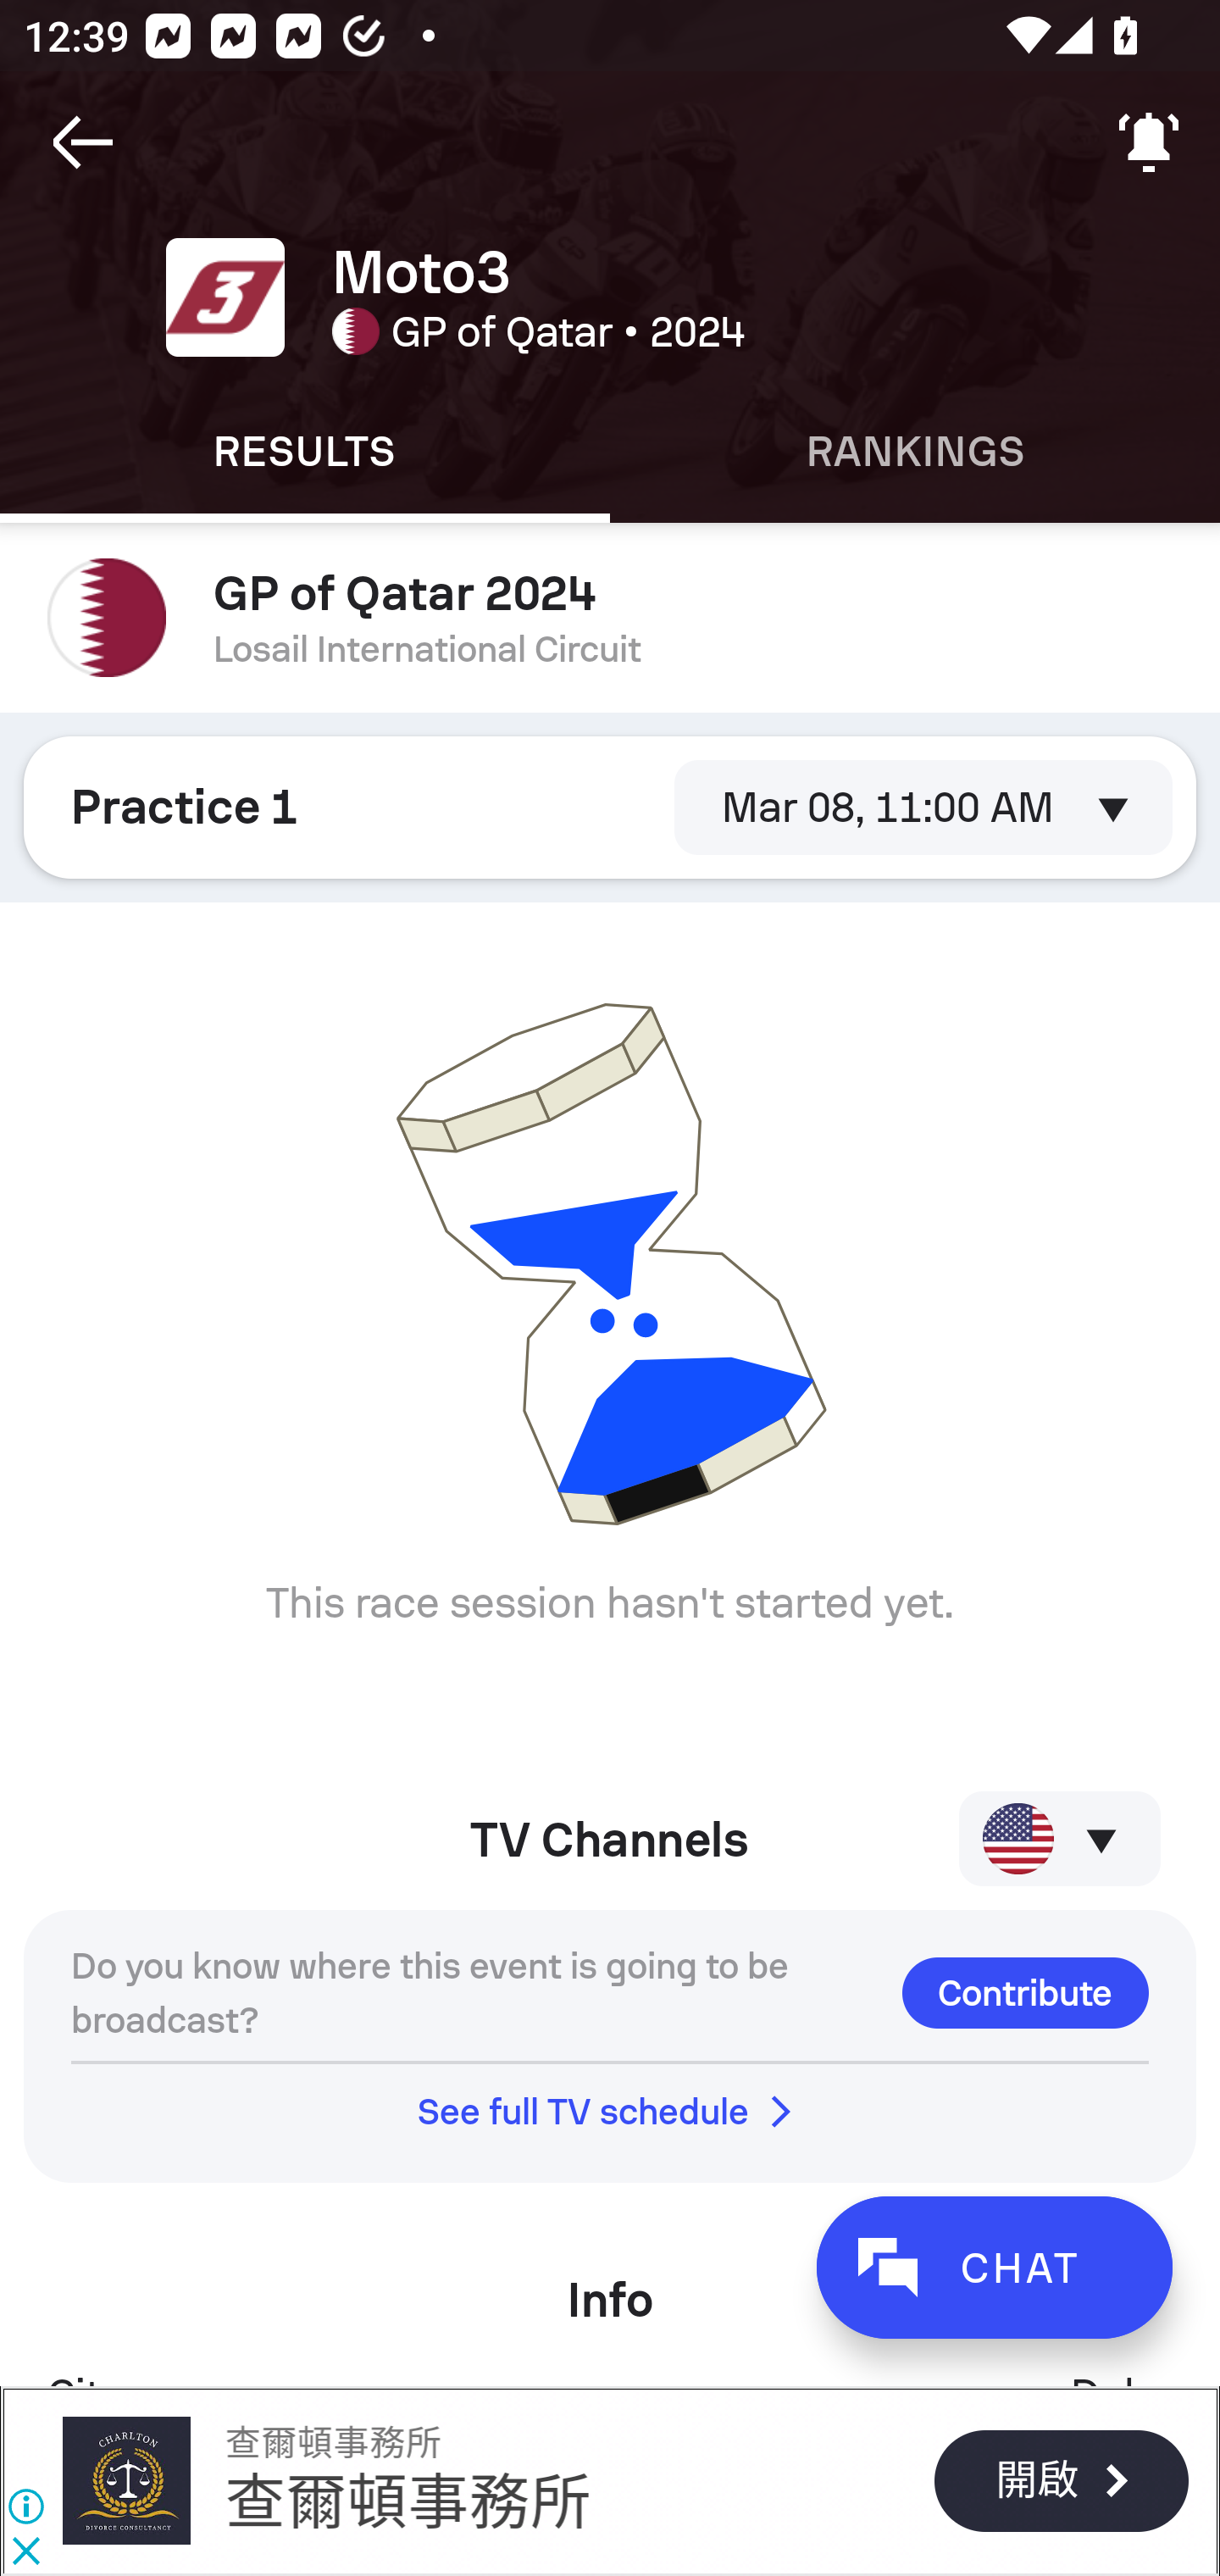 This screenshot has height=2576, width=1220. Describe the element at coordinates (915, 452) in the screenshot. I see `Rankings RANKINGS` at that location.